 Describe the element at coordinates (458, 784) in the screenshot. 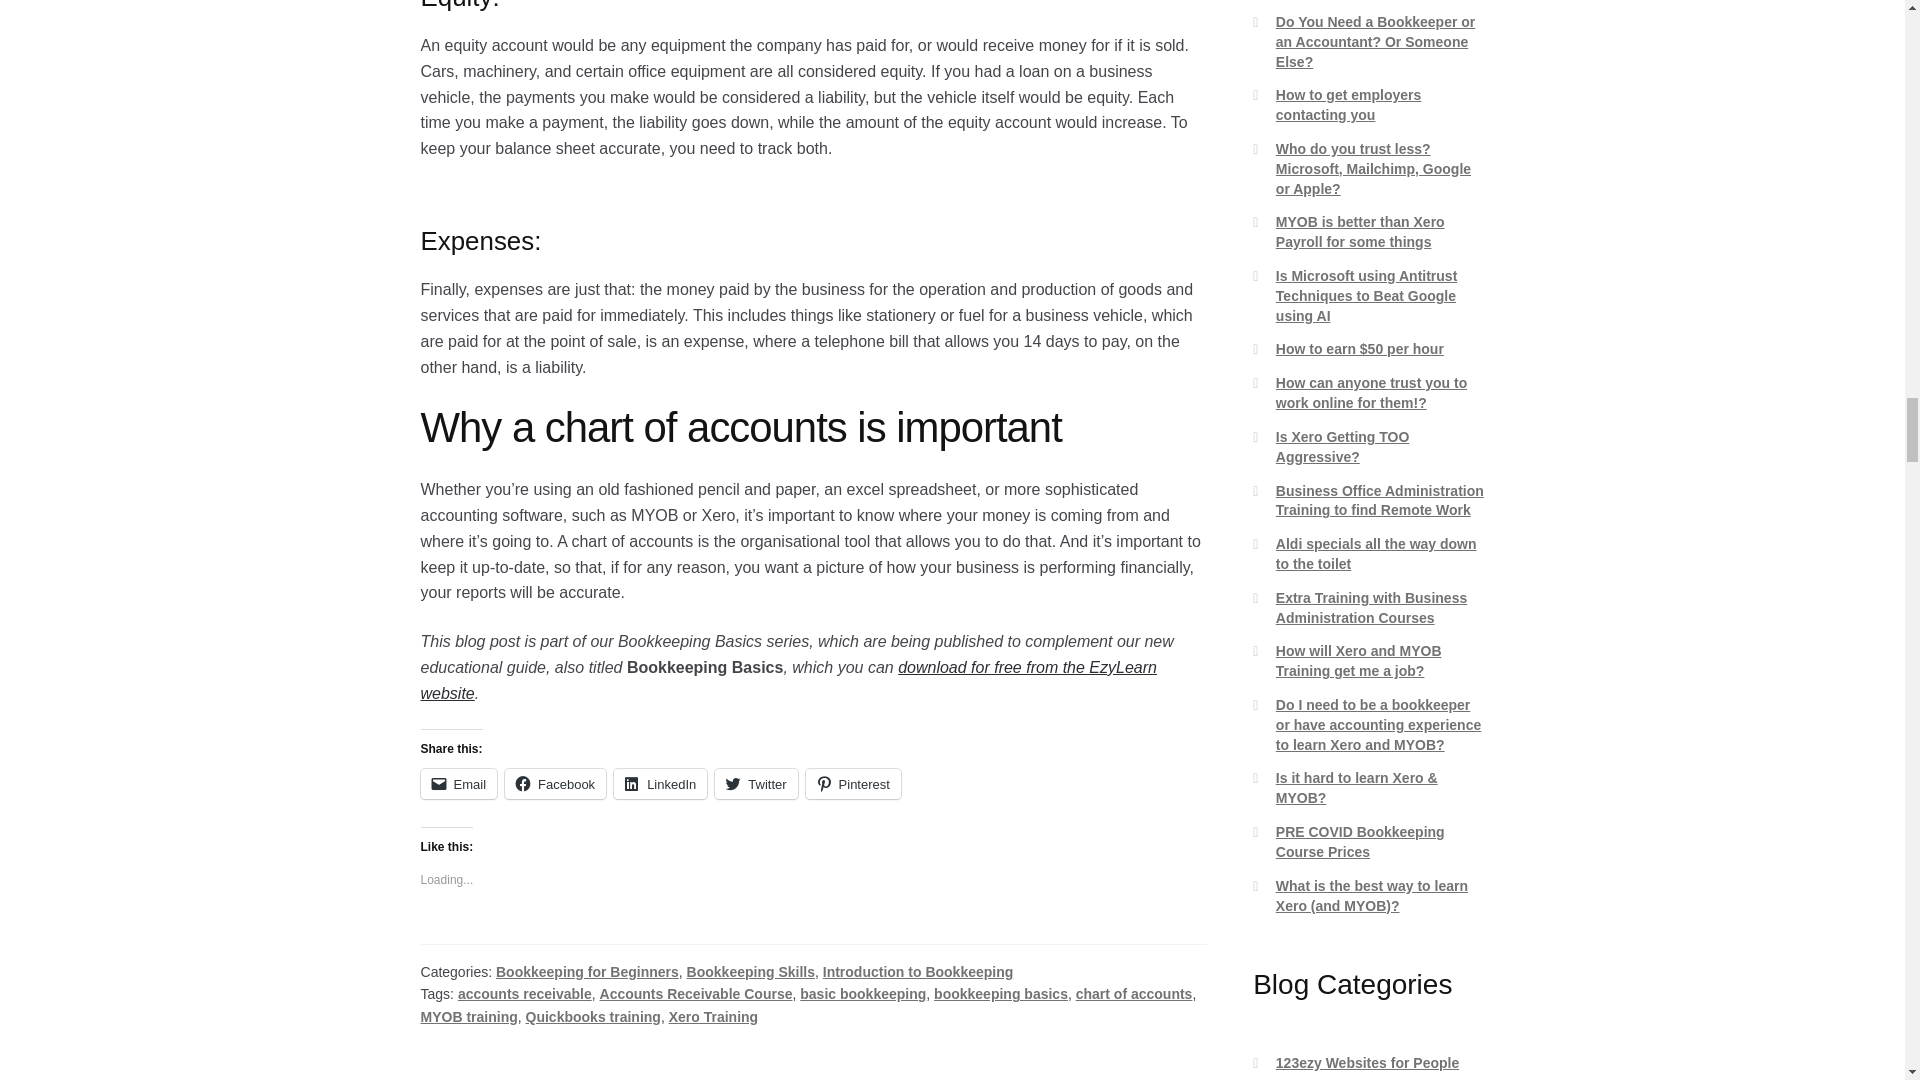

I see `Click to email a link to a friend` at that location.